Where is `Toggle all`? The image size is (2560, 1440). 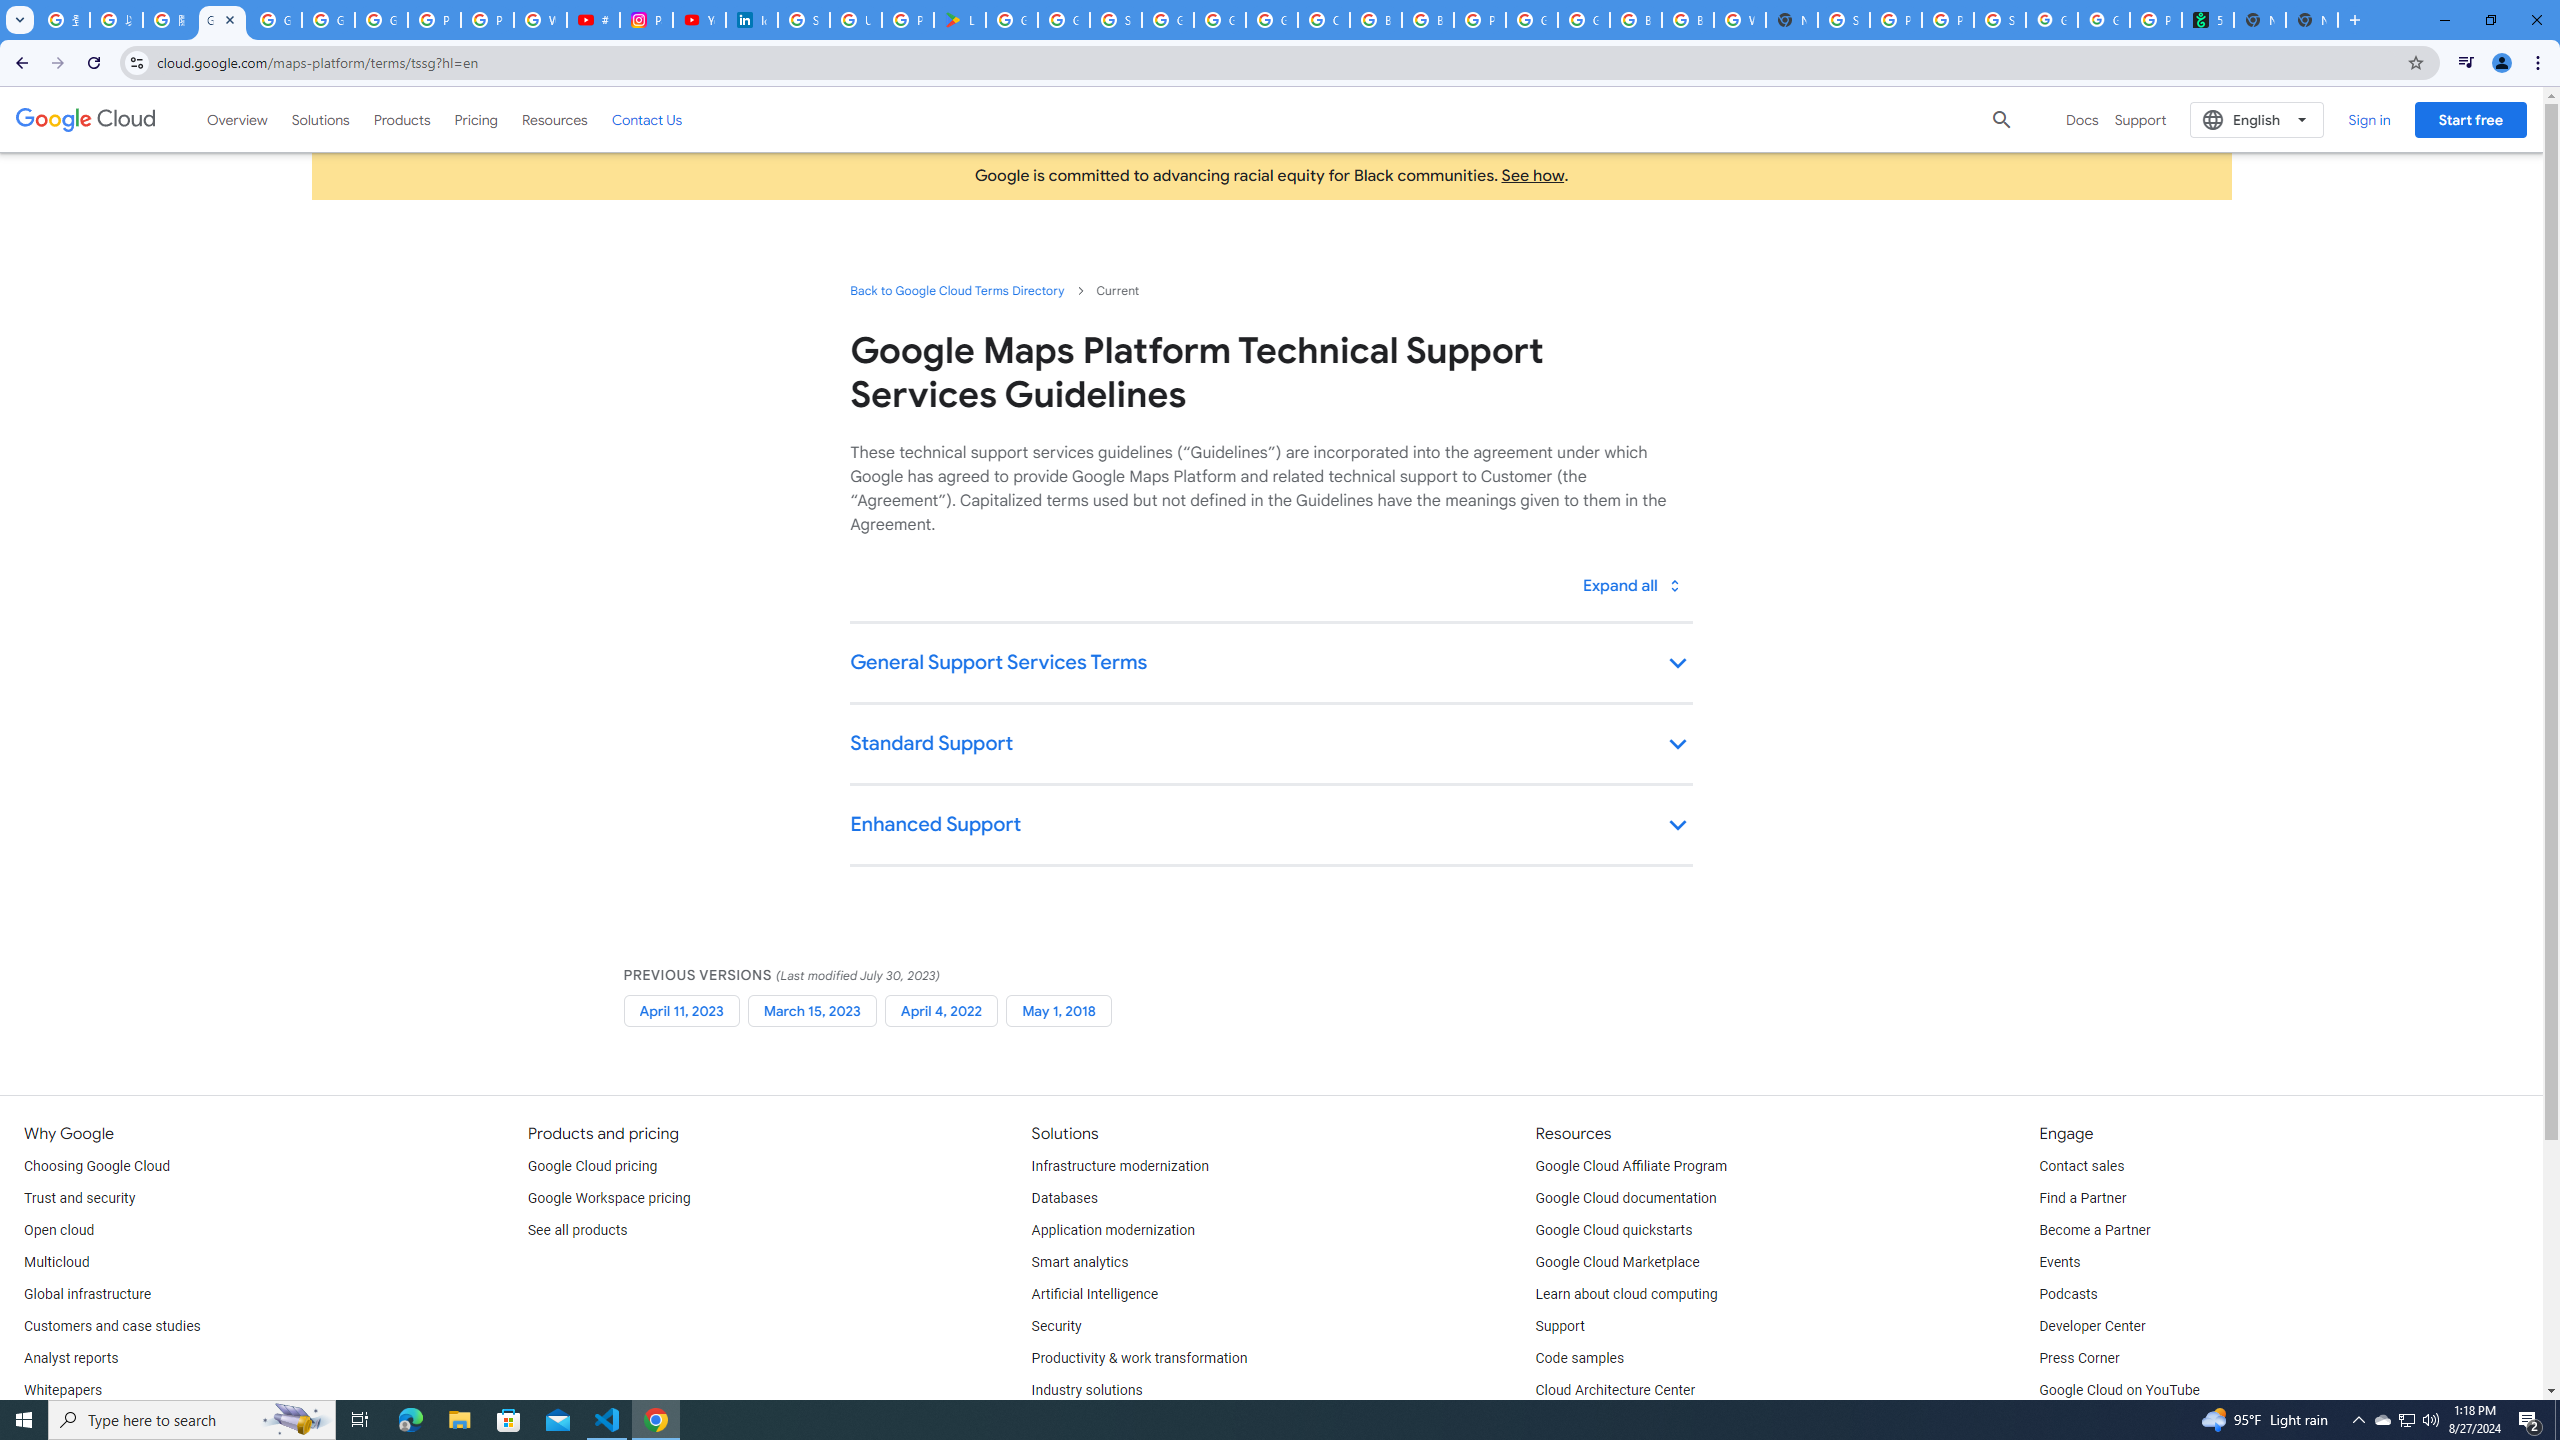
Toggle all is located at coordinates (1630, 585).